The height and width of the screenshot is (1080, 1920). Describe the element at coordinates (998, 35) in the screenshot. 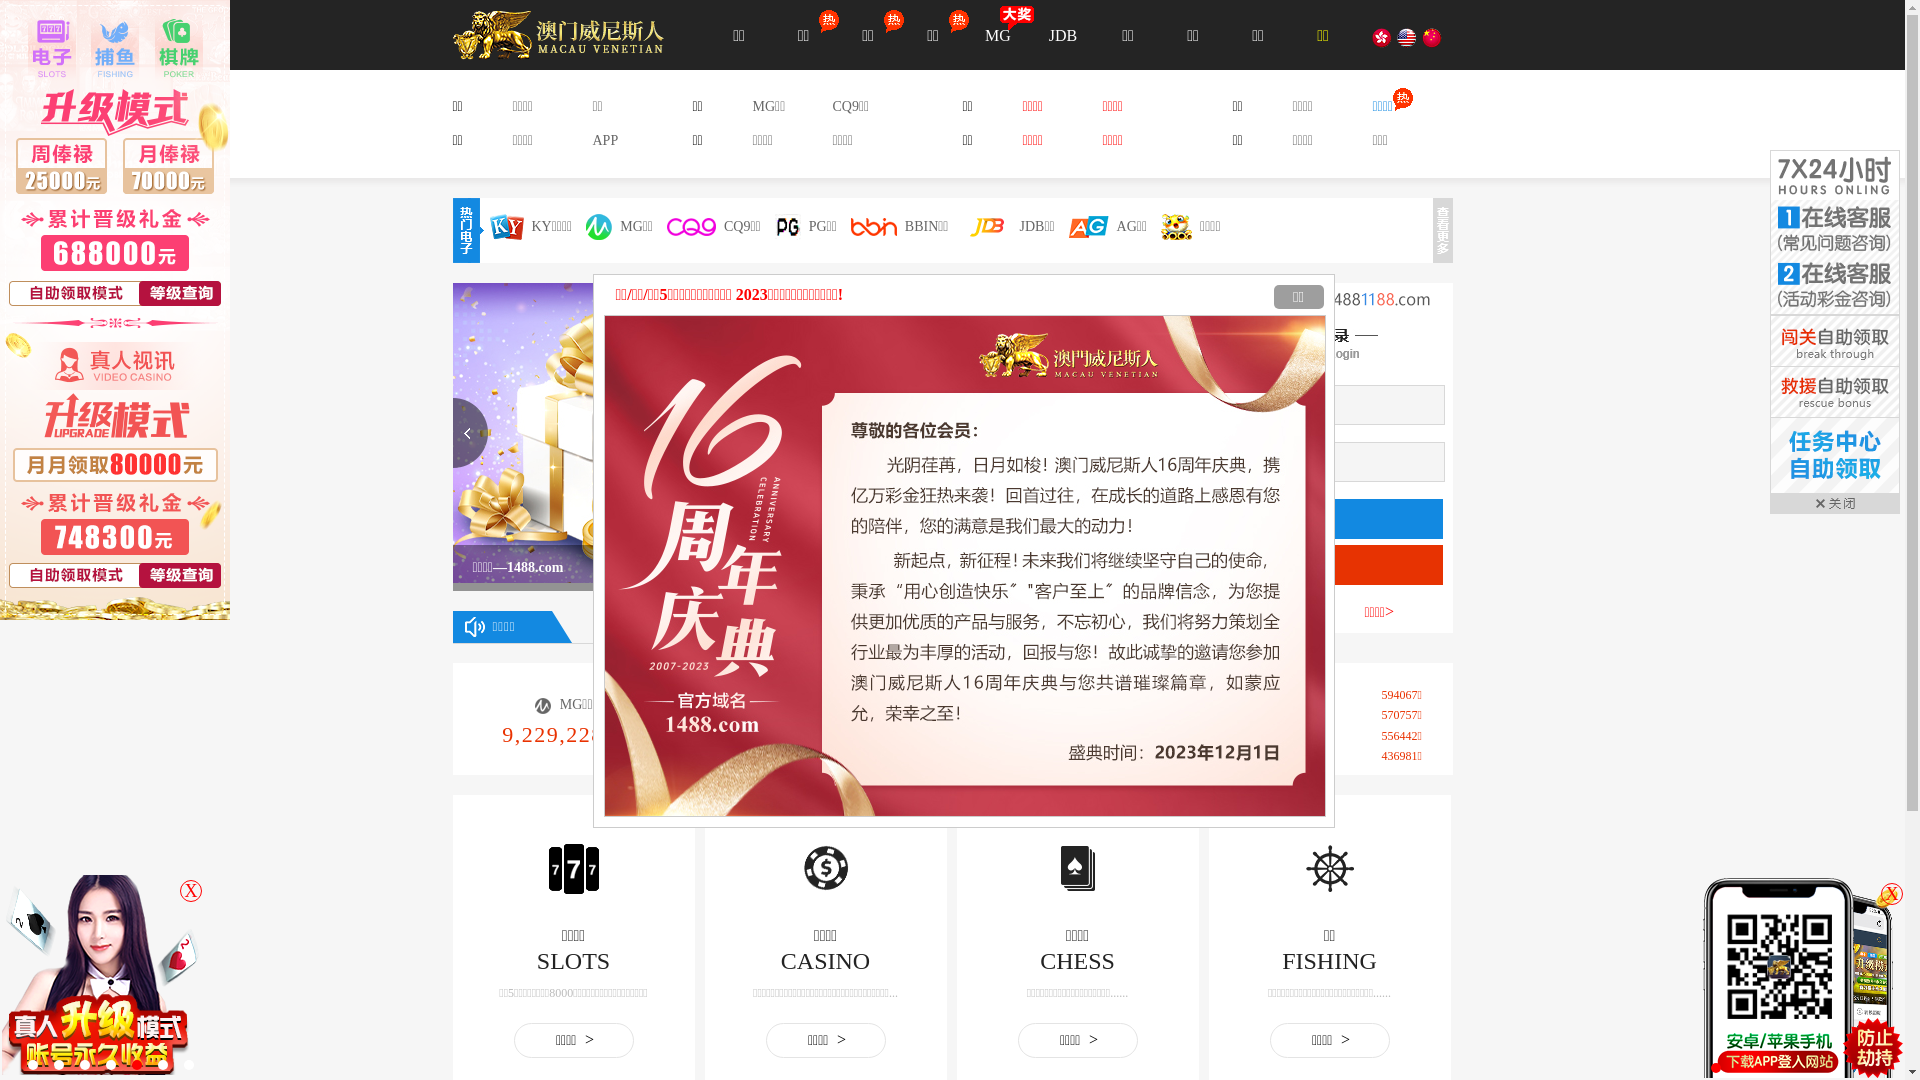

I see `MG` at that location.